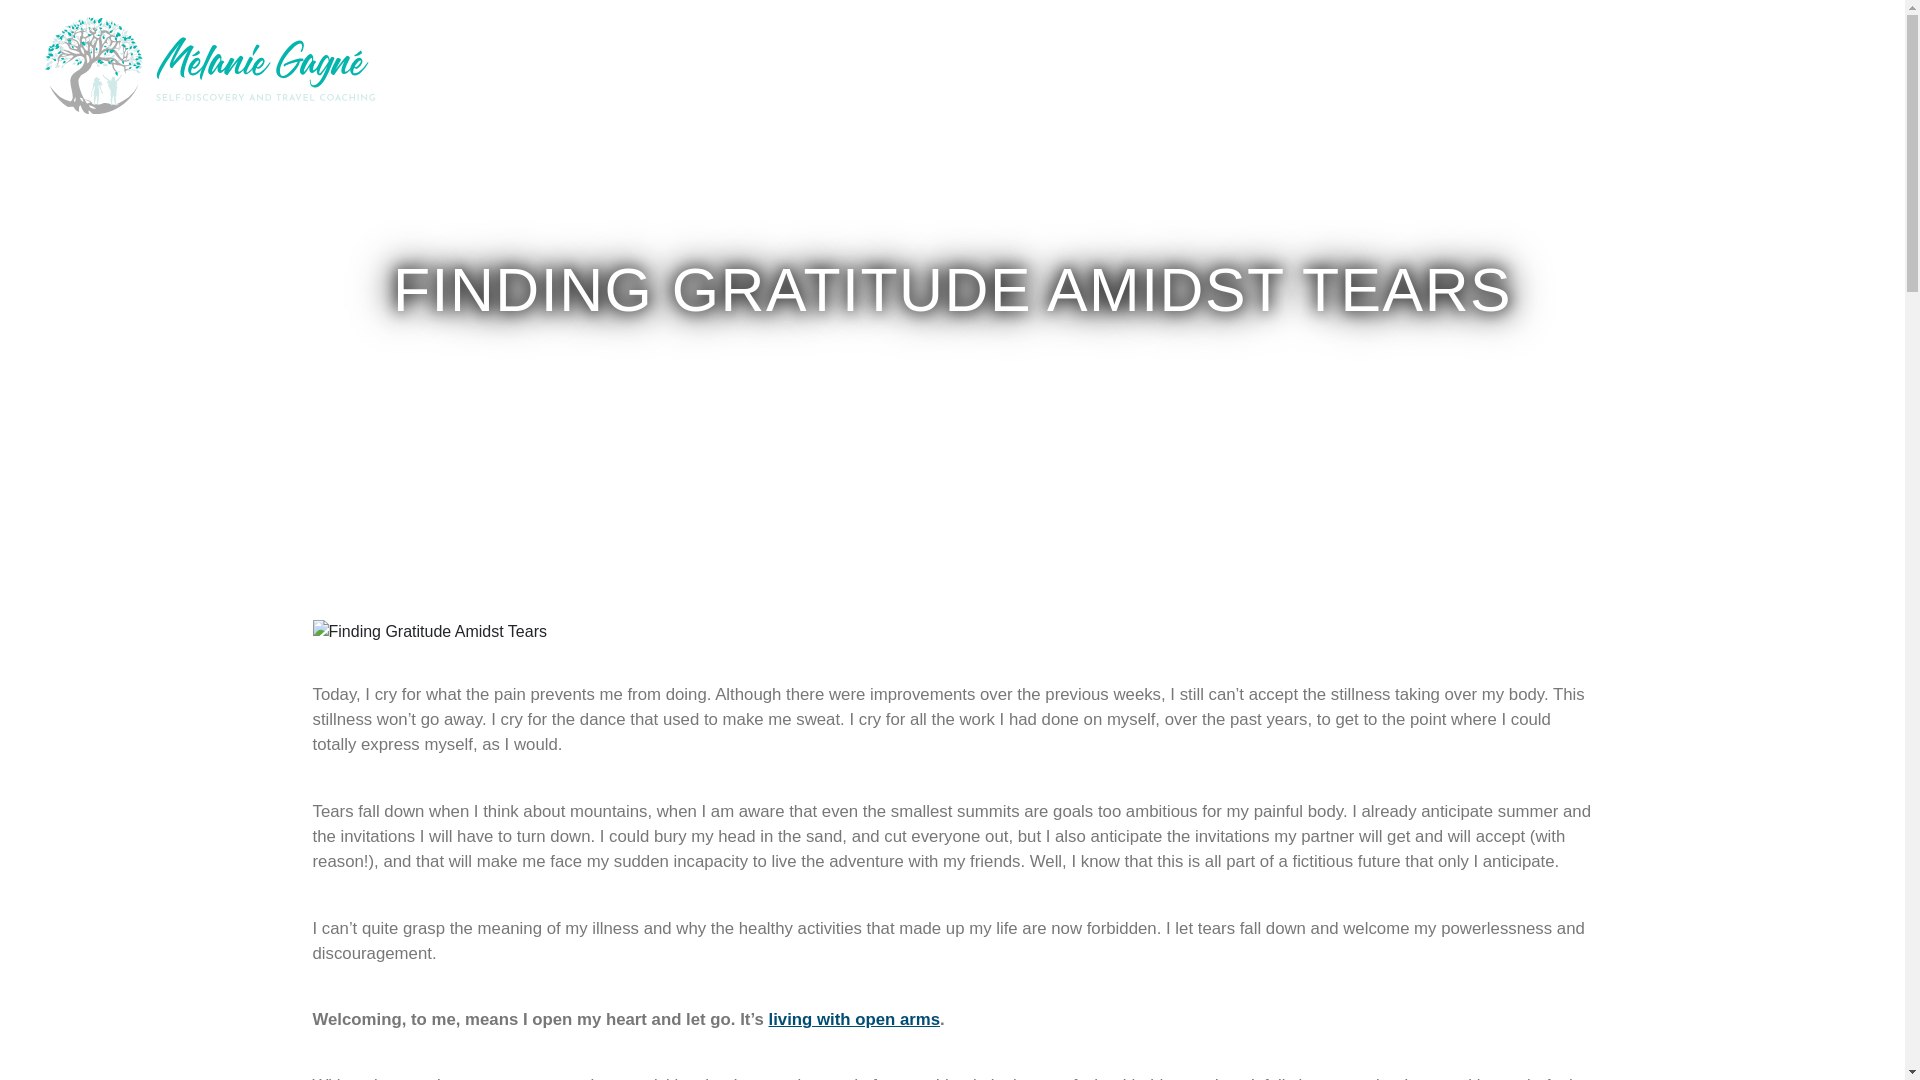 The image size is (1920, 1080). Describe the element at coordinates (1143, 64) in the screenshot. I see `Home` at that location.